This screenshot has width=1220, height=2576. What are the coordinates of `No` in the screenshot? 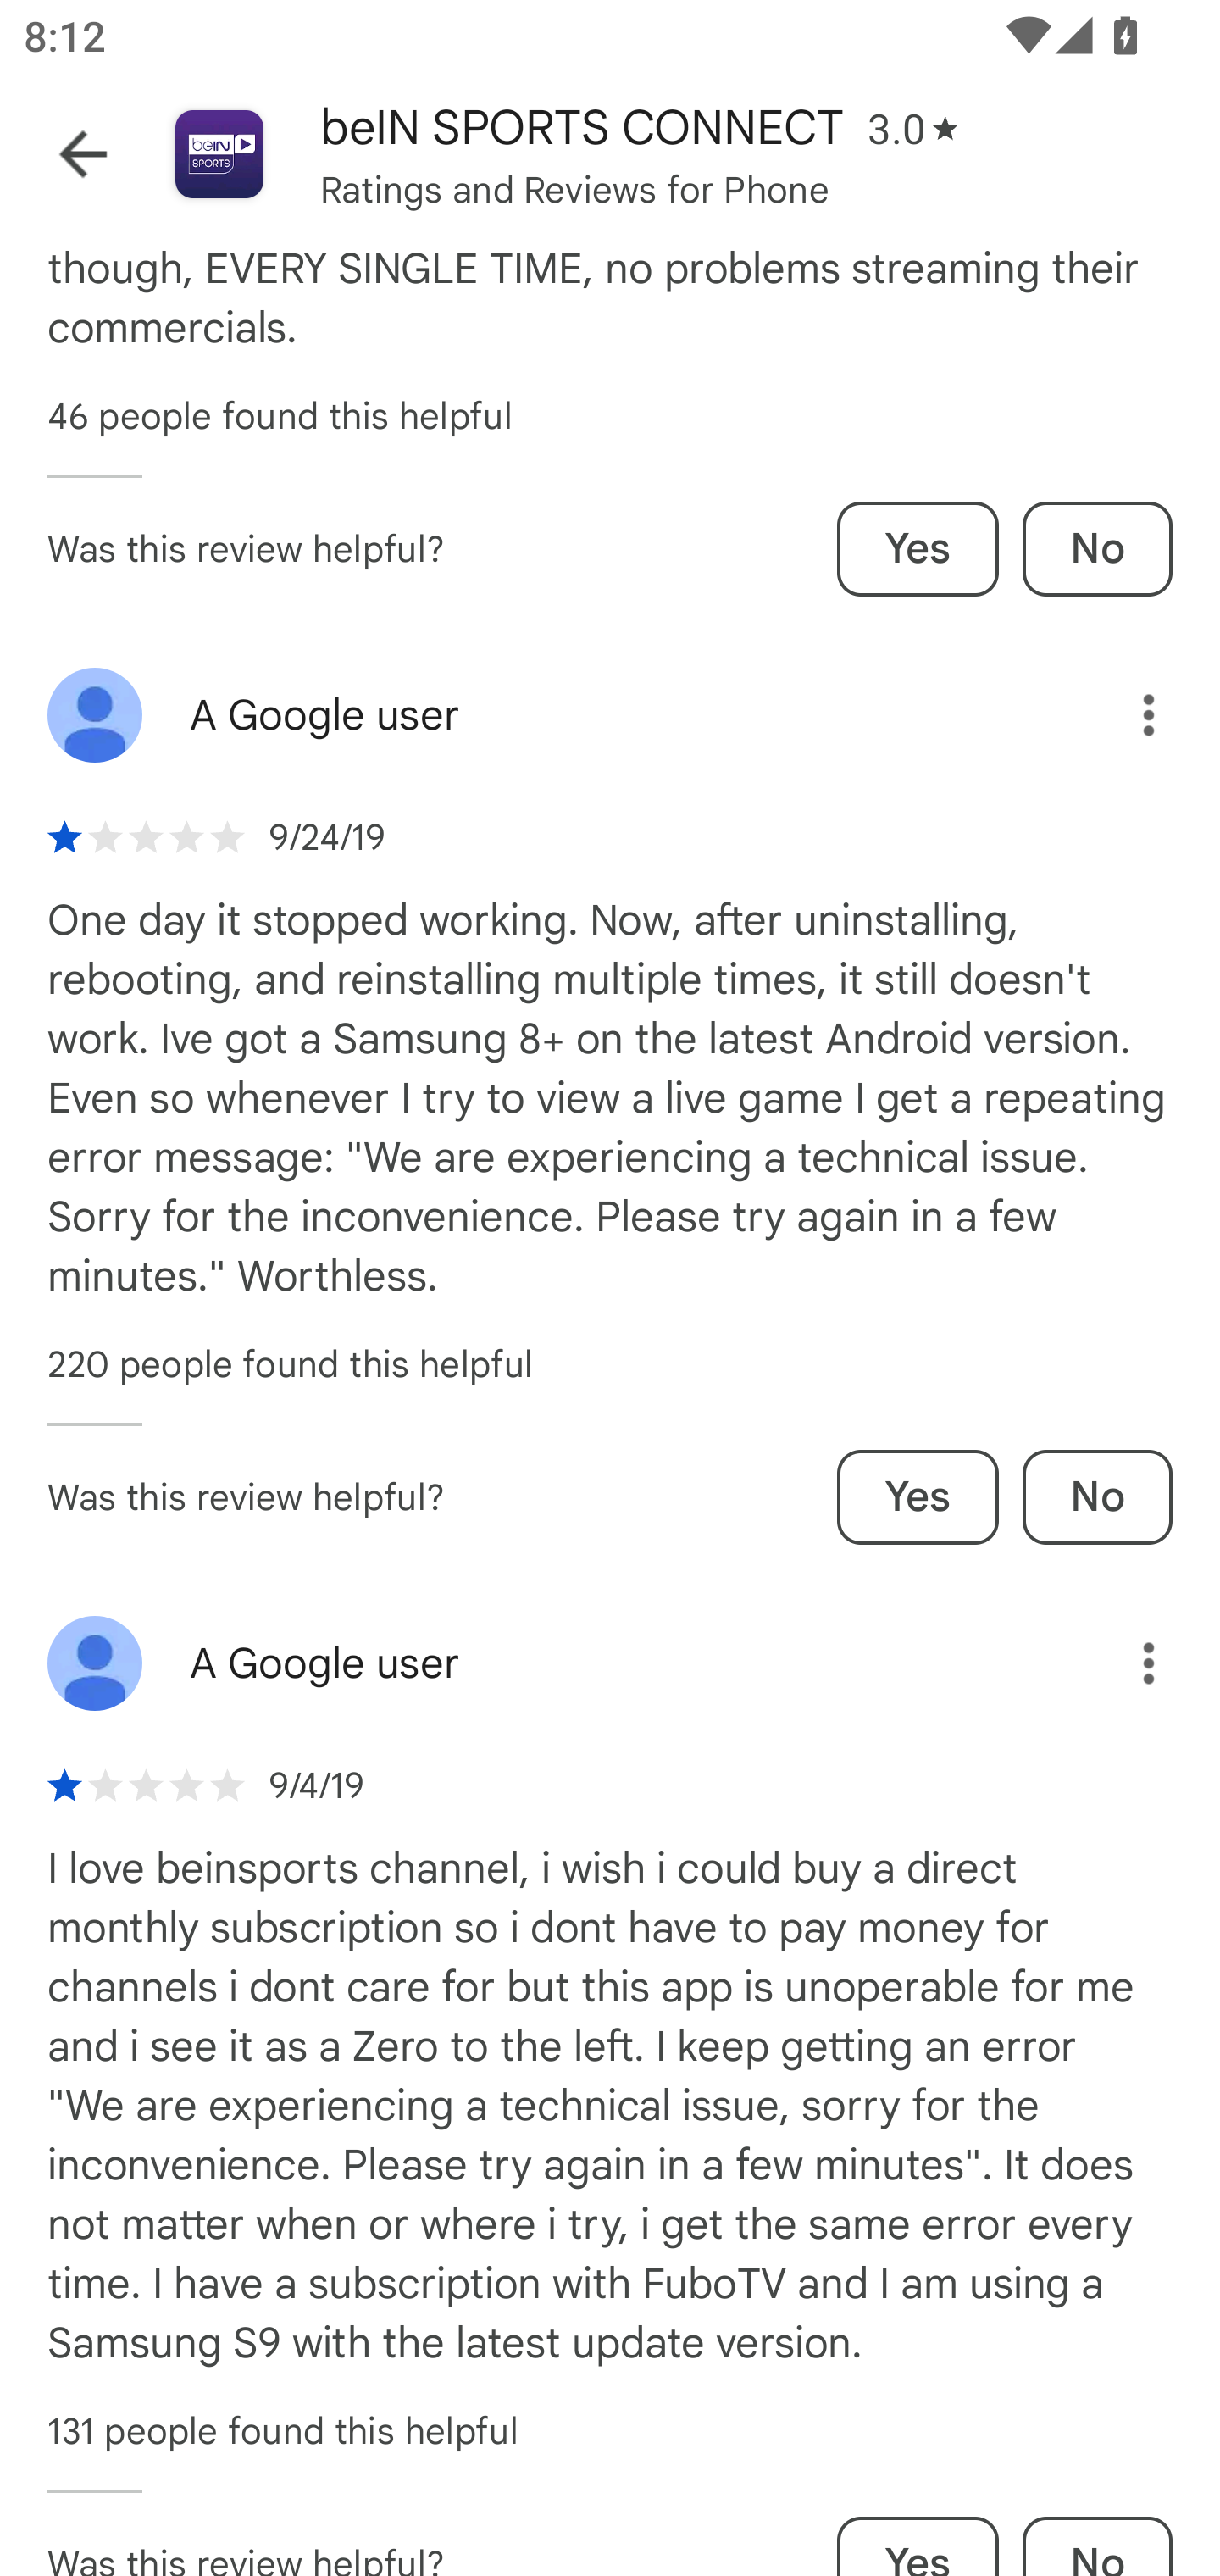 It's located at (1096, 1498).